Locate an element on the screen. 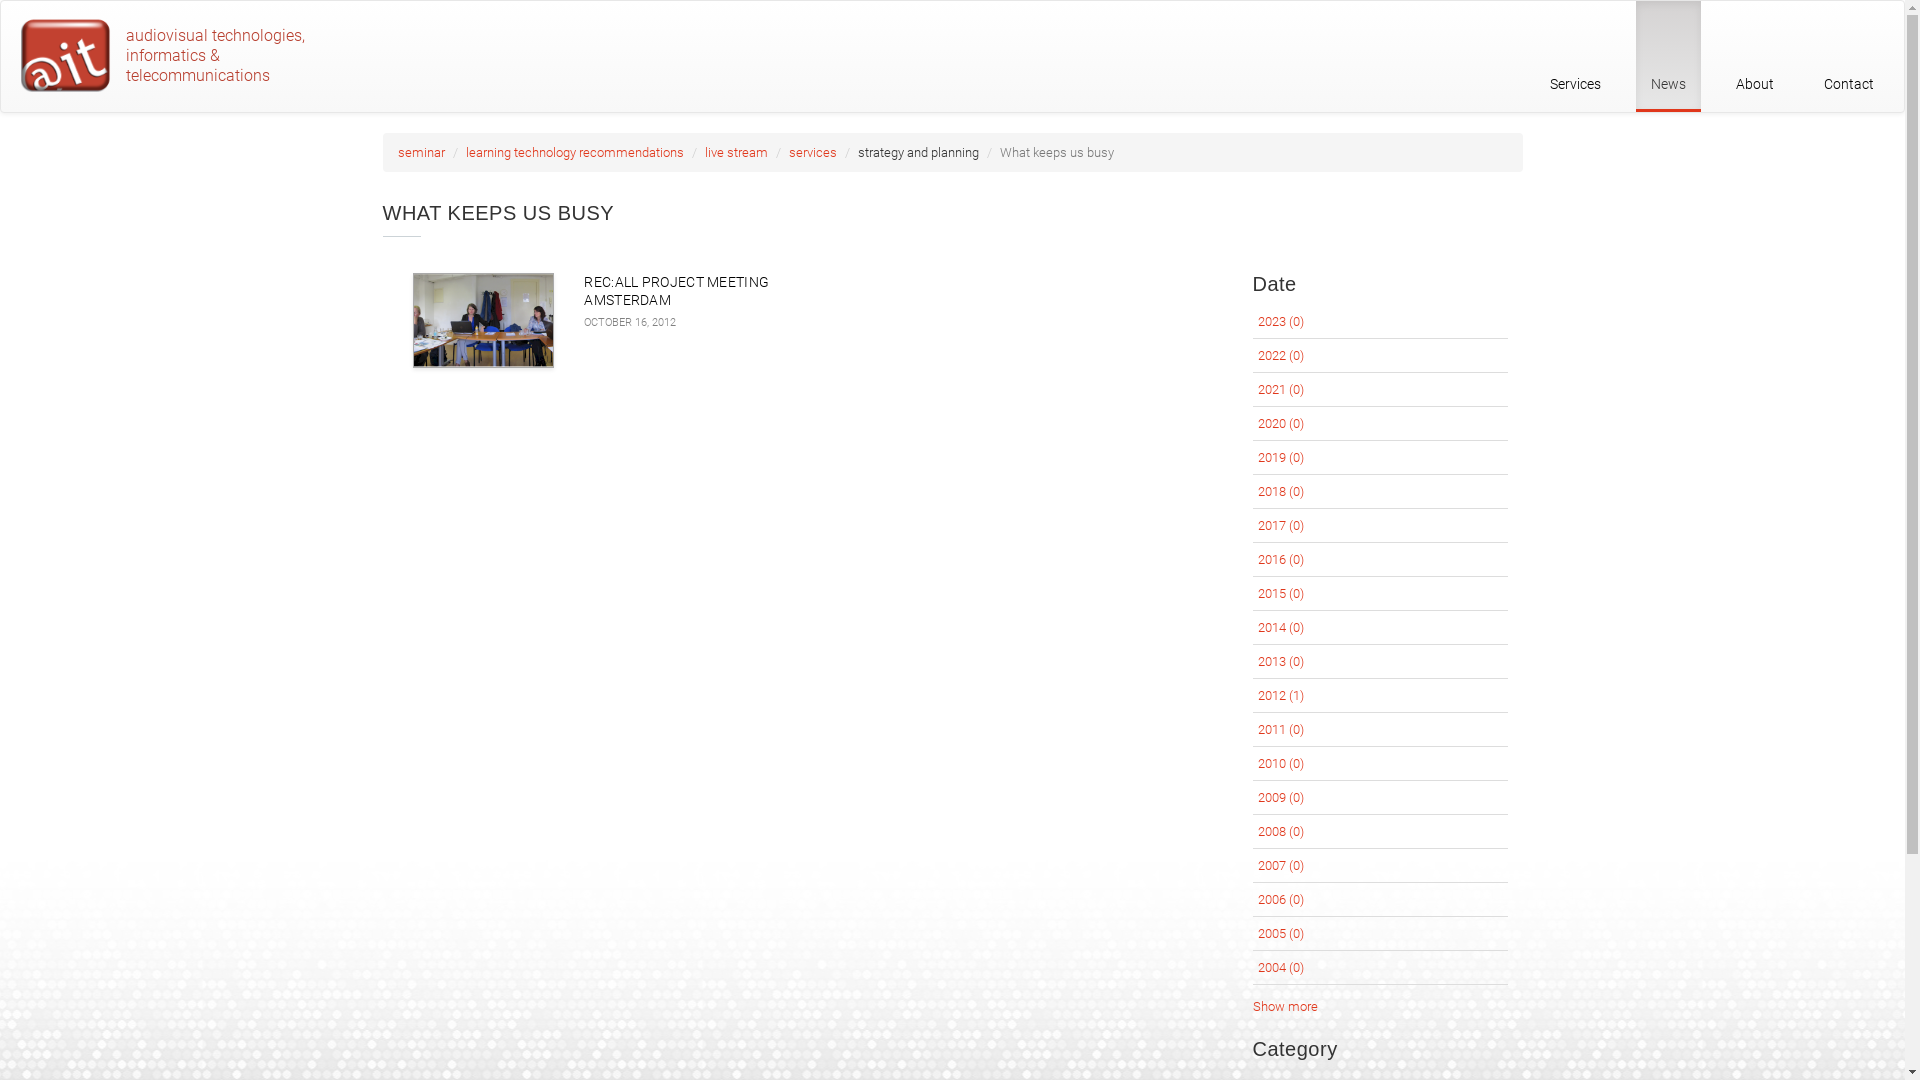 The width and height of the screenshot is (1920, 1080). 2019 (0)
Apply 2019 filter is located at coordinates (1281, 458).